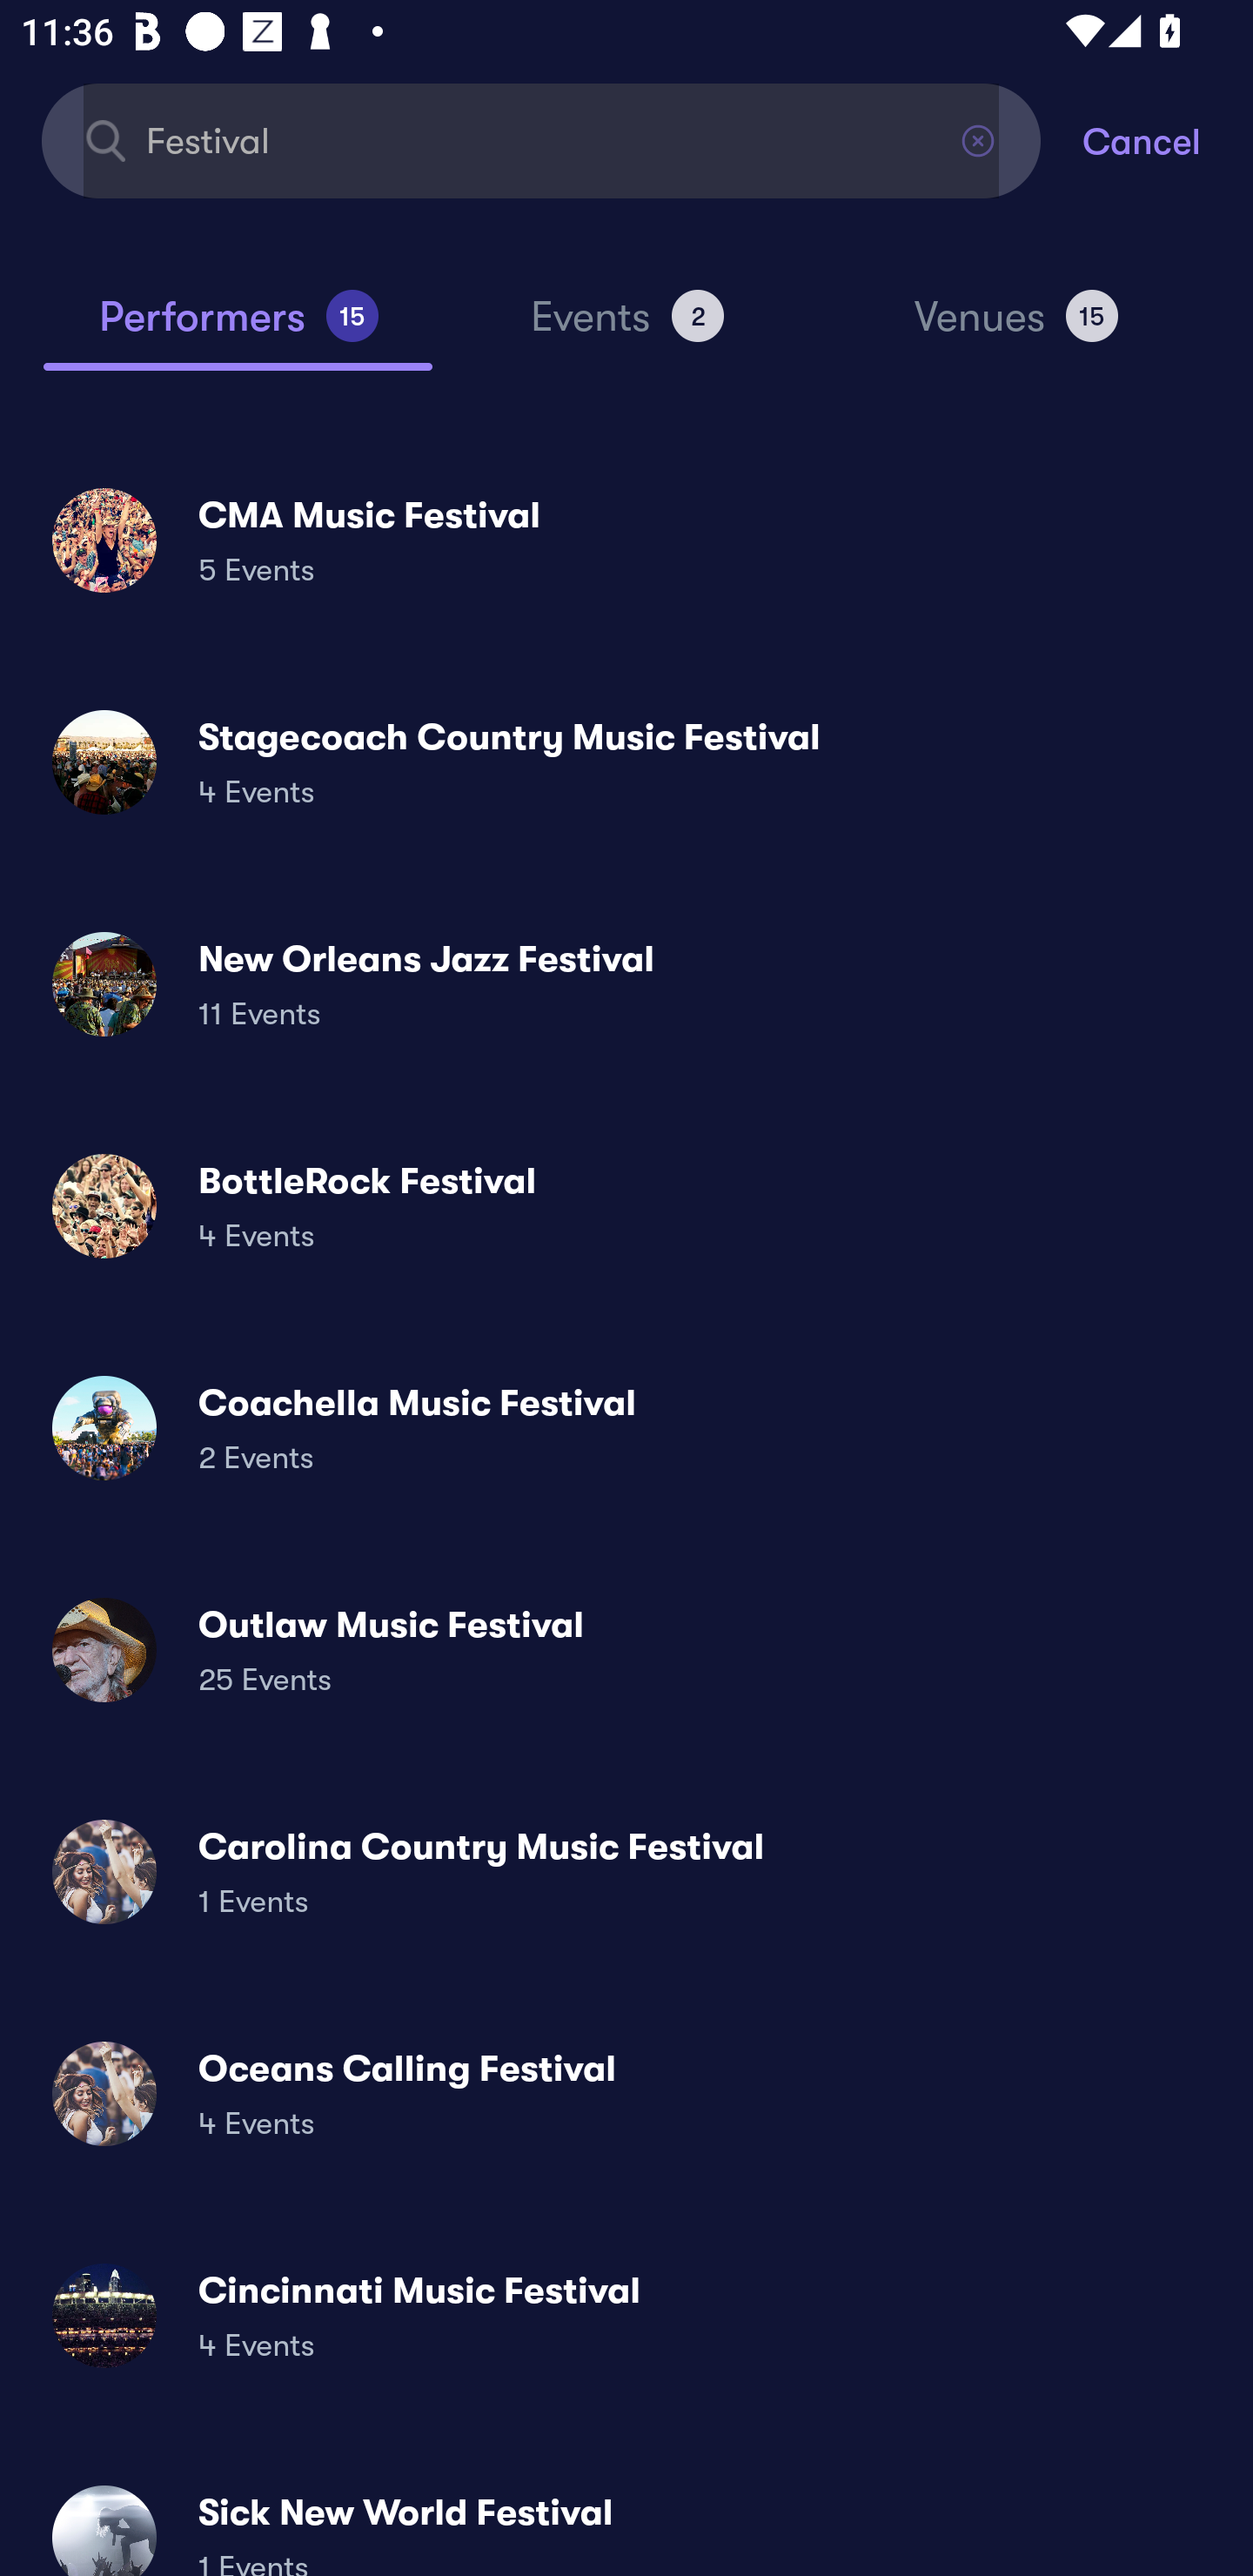 This screenshot has height=2576, width=1253. What do you see at coordinates (626, 1871) in the screenshot?
I see `Carolina Country Music Festival 1 Events` at bounding box center [626, 1871].